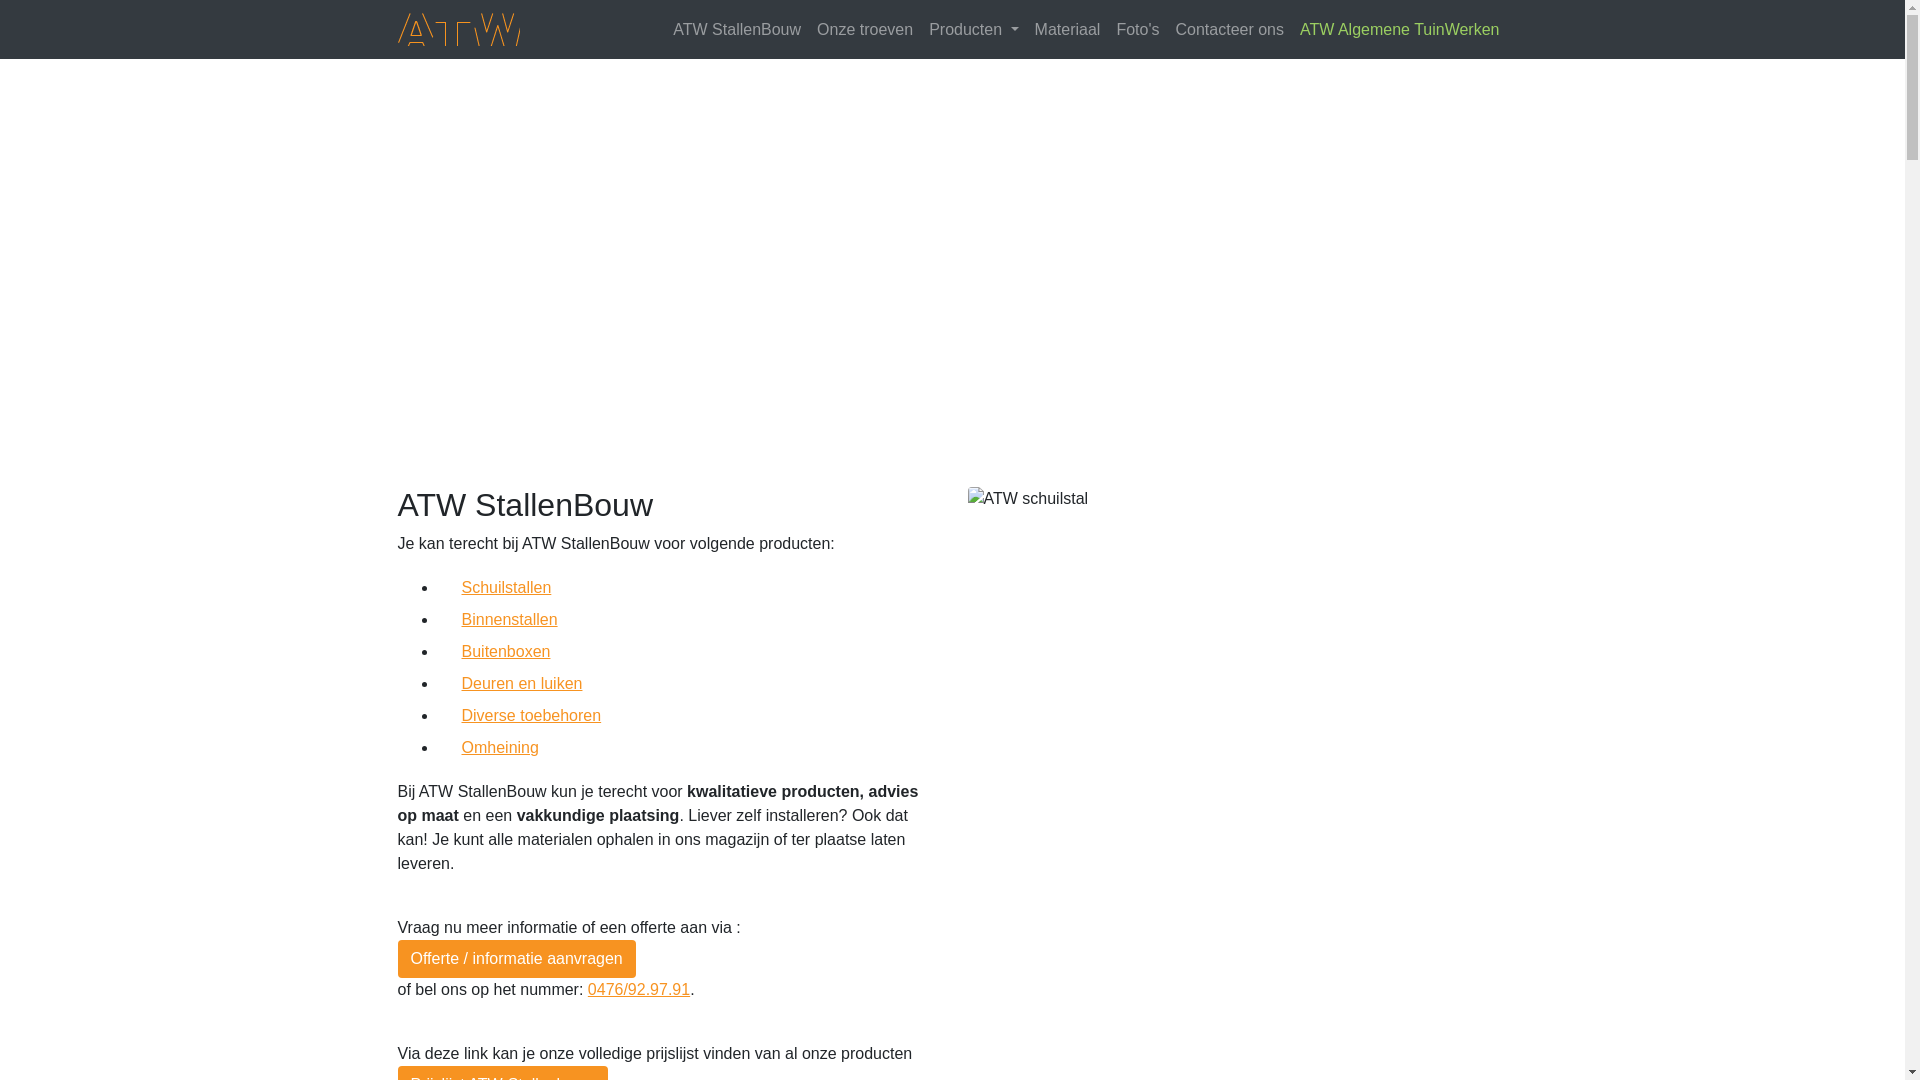  Describe the element at coordinates (1762, 249) in the screenshot. I see `Next` at that location.